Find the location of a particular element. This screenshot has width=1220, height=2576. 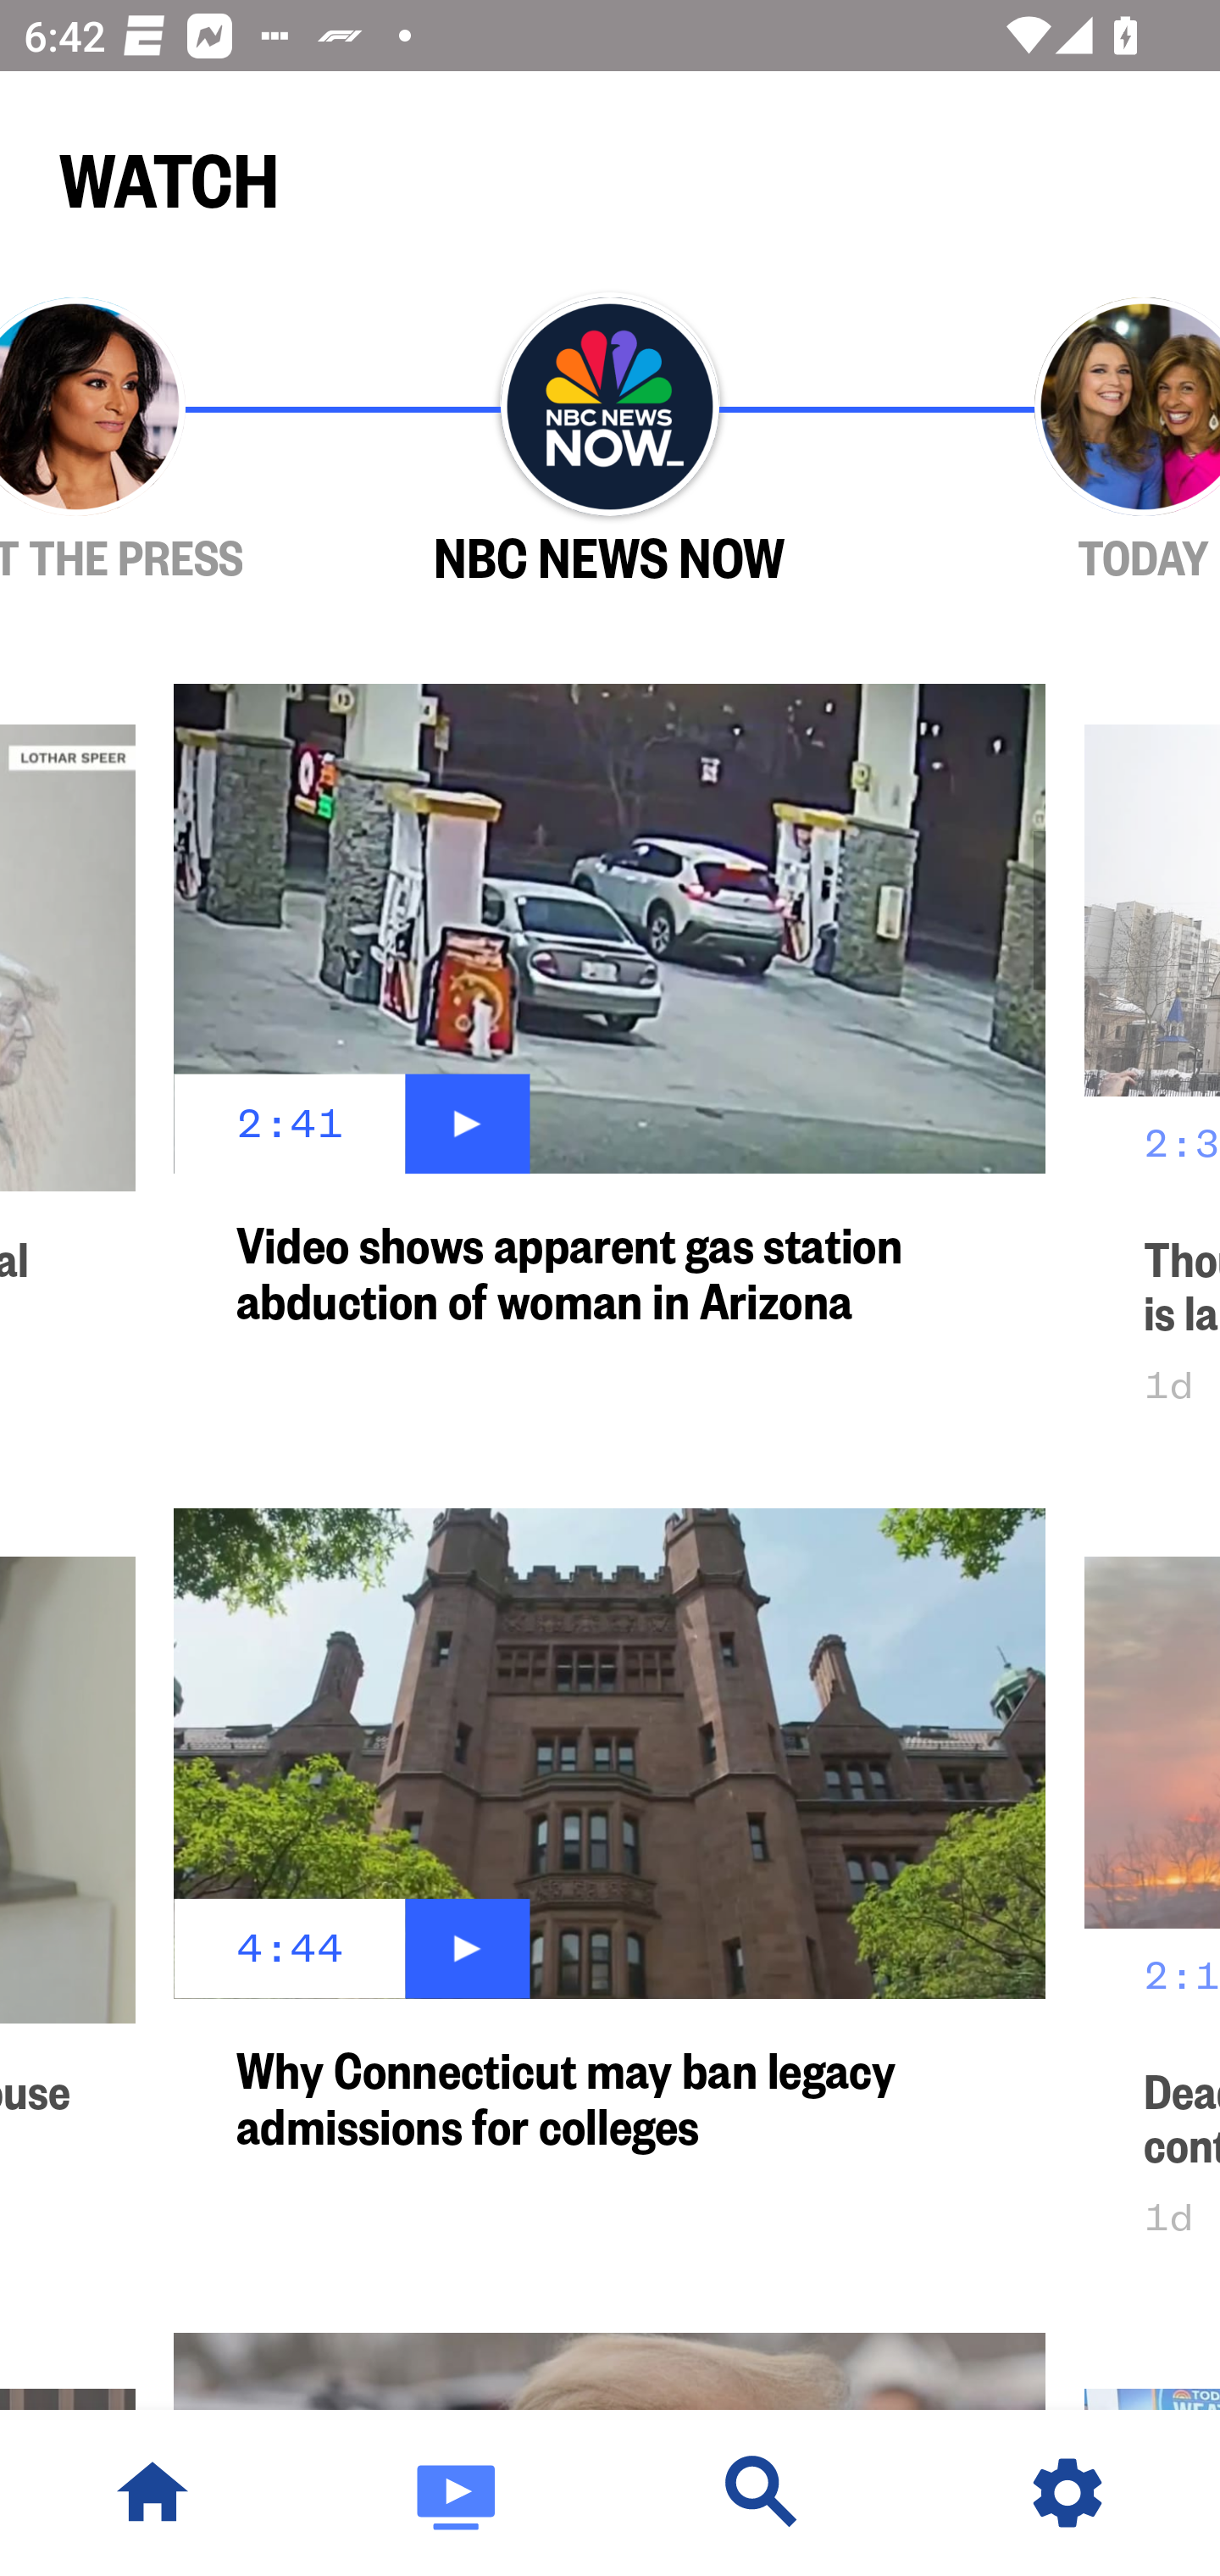

Discover is located at coordinates (762, 2493).